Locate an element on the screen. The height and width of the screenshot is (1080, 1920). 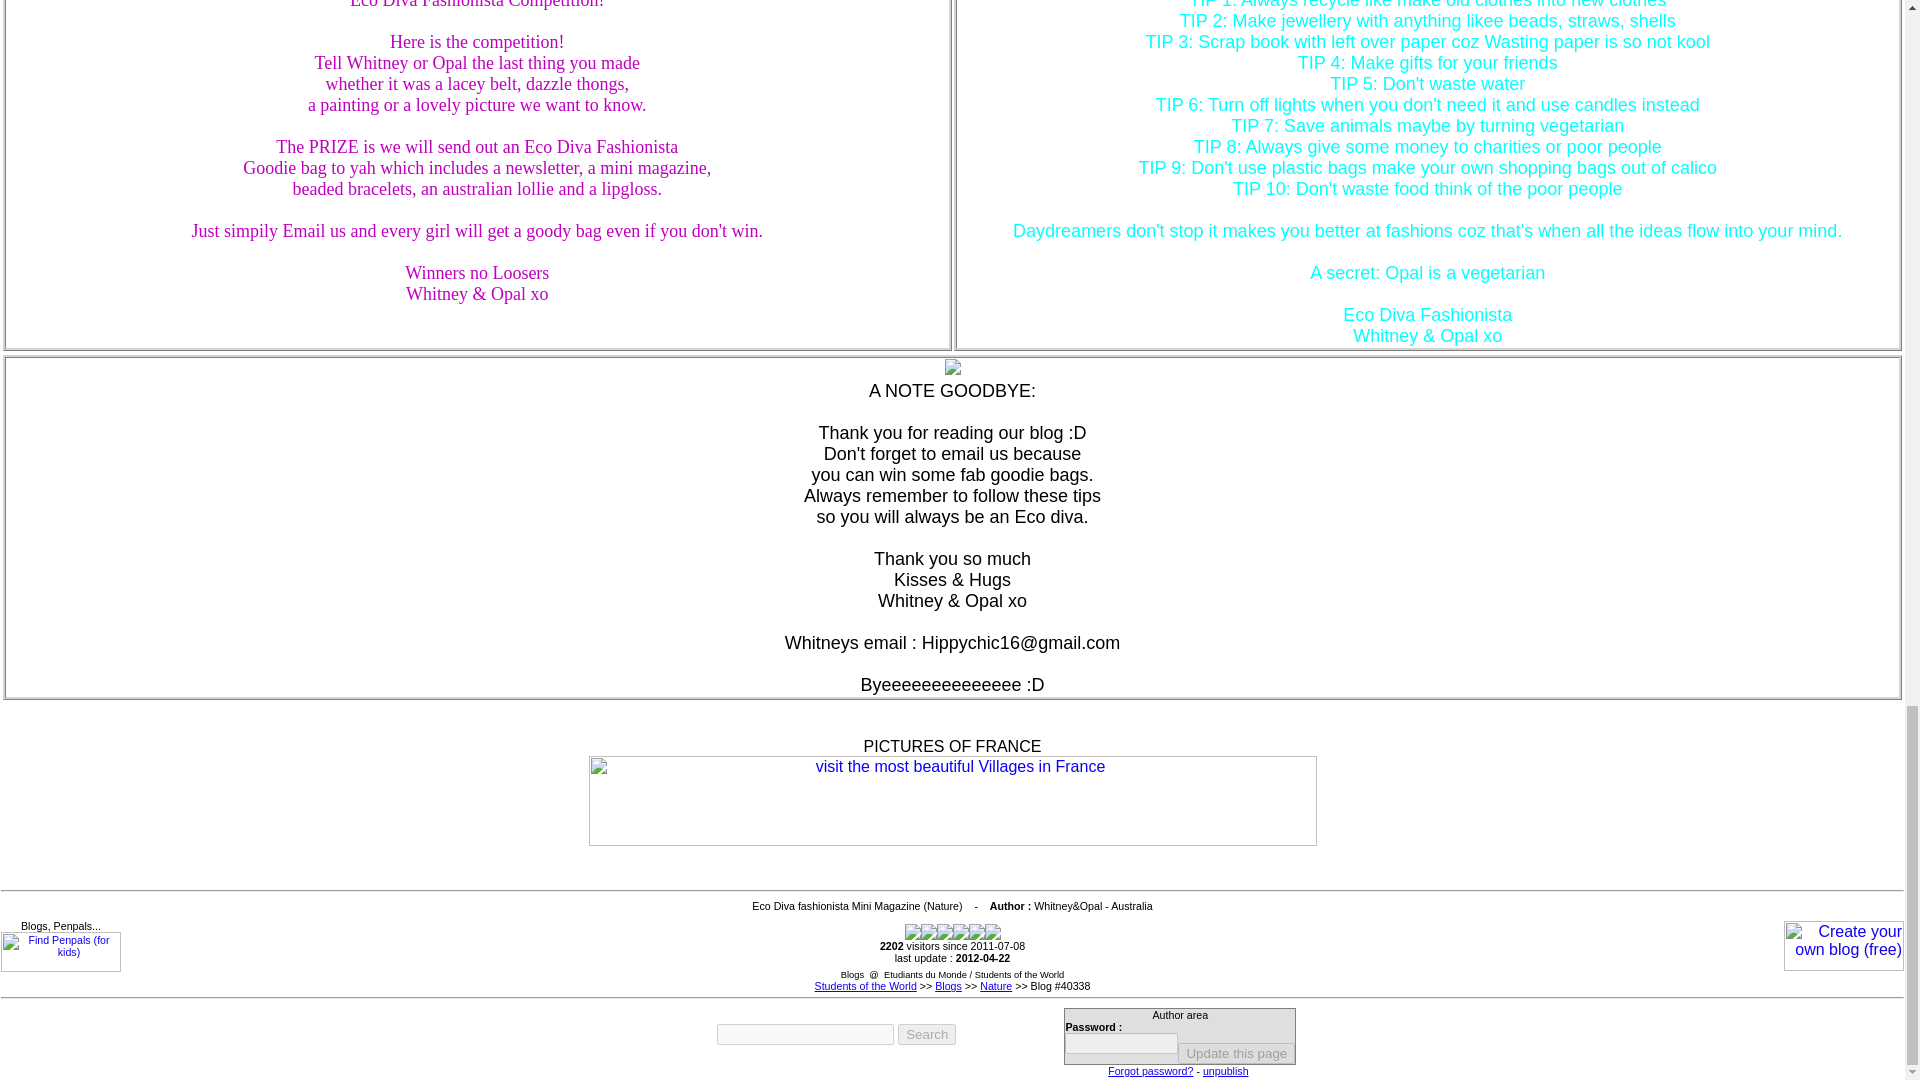
Students of the World is located at coordinates (866, 986).